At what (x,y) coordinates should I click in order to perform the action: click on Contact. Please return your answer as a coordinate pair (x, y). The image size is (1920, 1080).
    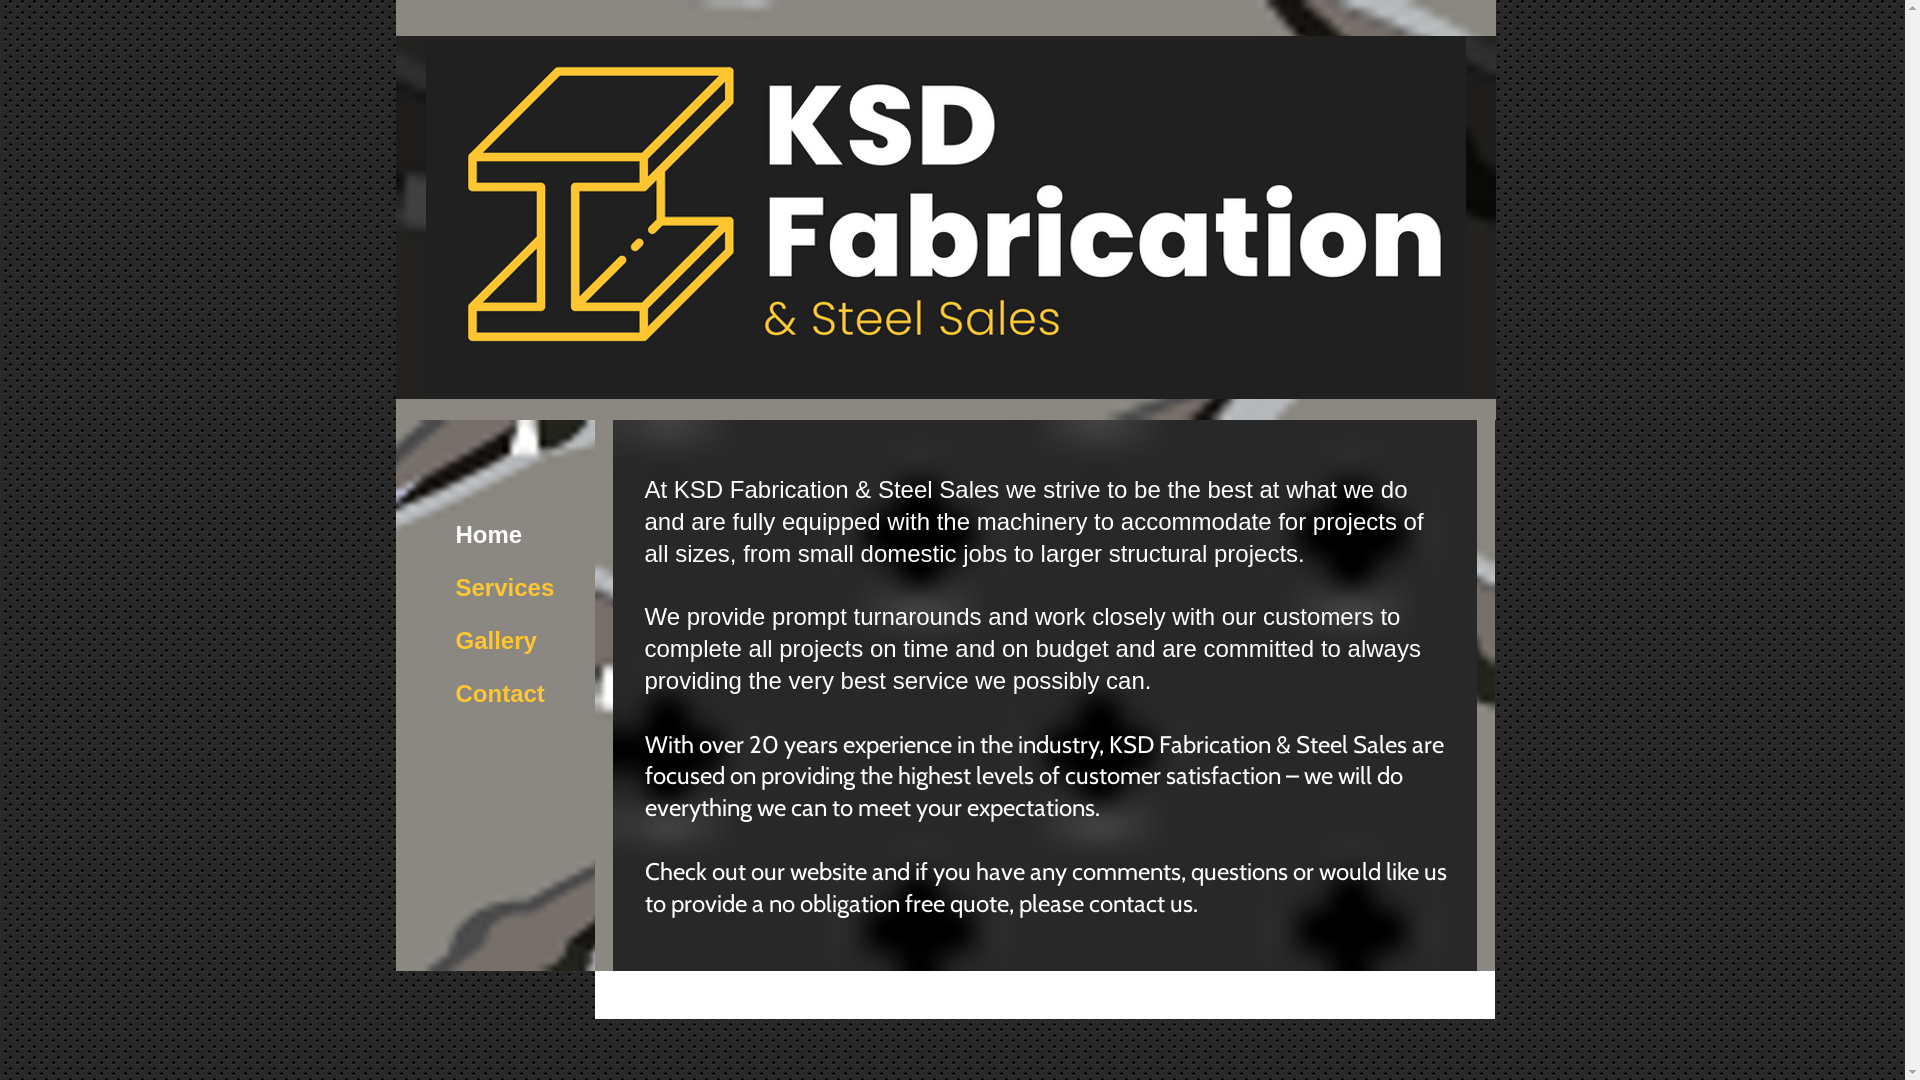
    Looking at the image, I should click on (500, 694).